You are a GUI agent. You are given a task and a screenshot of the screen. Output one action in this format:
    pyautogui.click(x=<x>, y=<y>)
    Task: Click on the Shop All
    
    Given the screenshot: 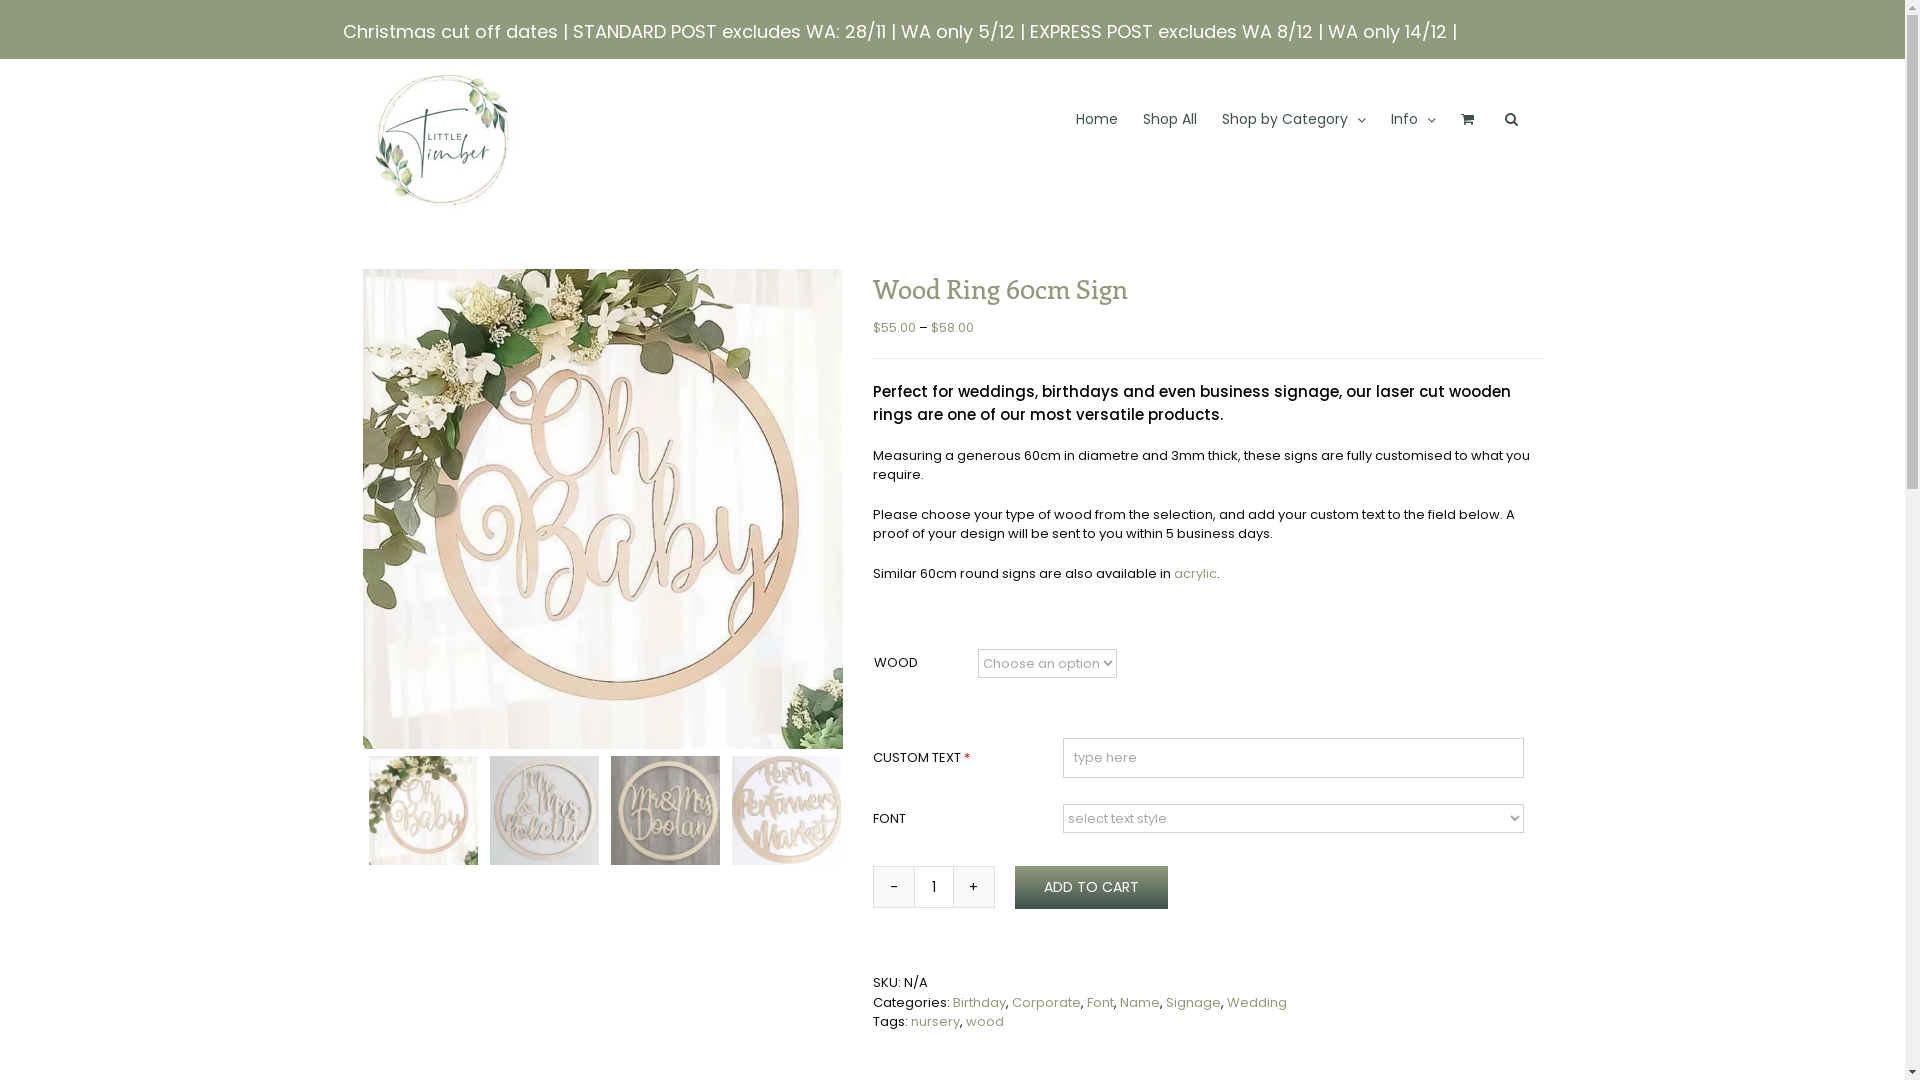 What is the action you would take?
    pyautogui.click(x=1169, y=119)
    